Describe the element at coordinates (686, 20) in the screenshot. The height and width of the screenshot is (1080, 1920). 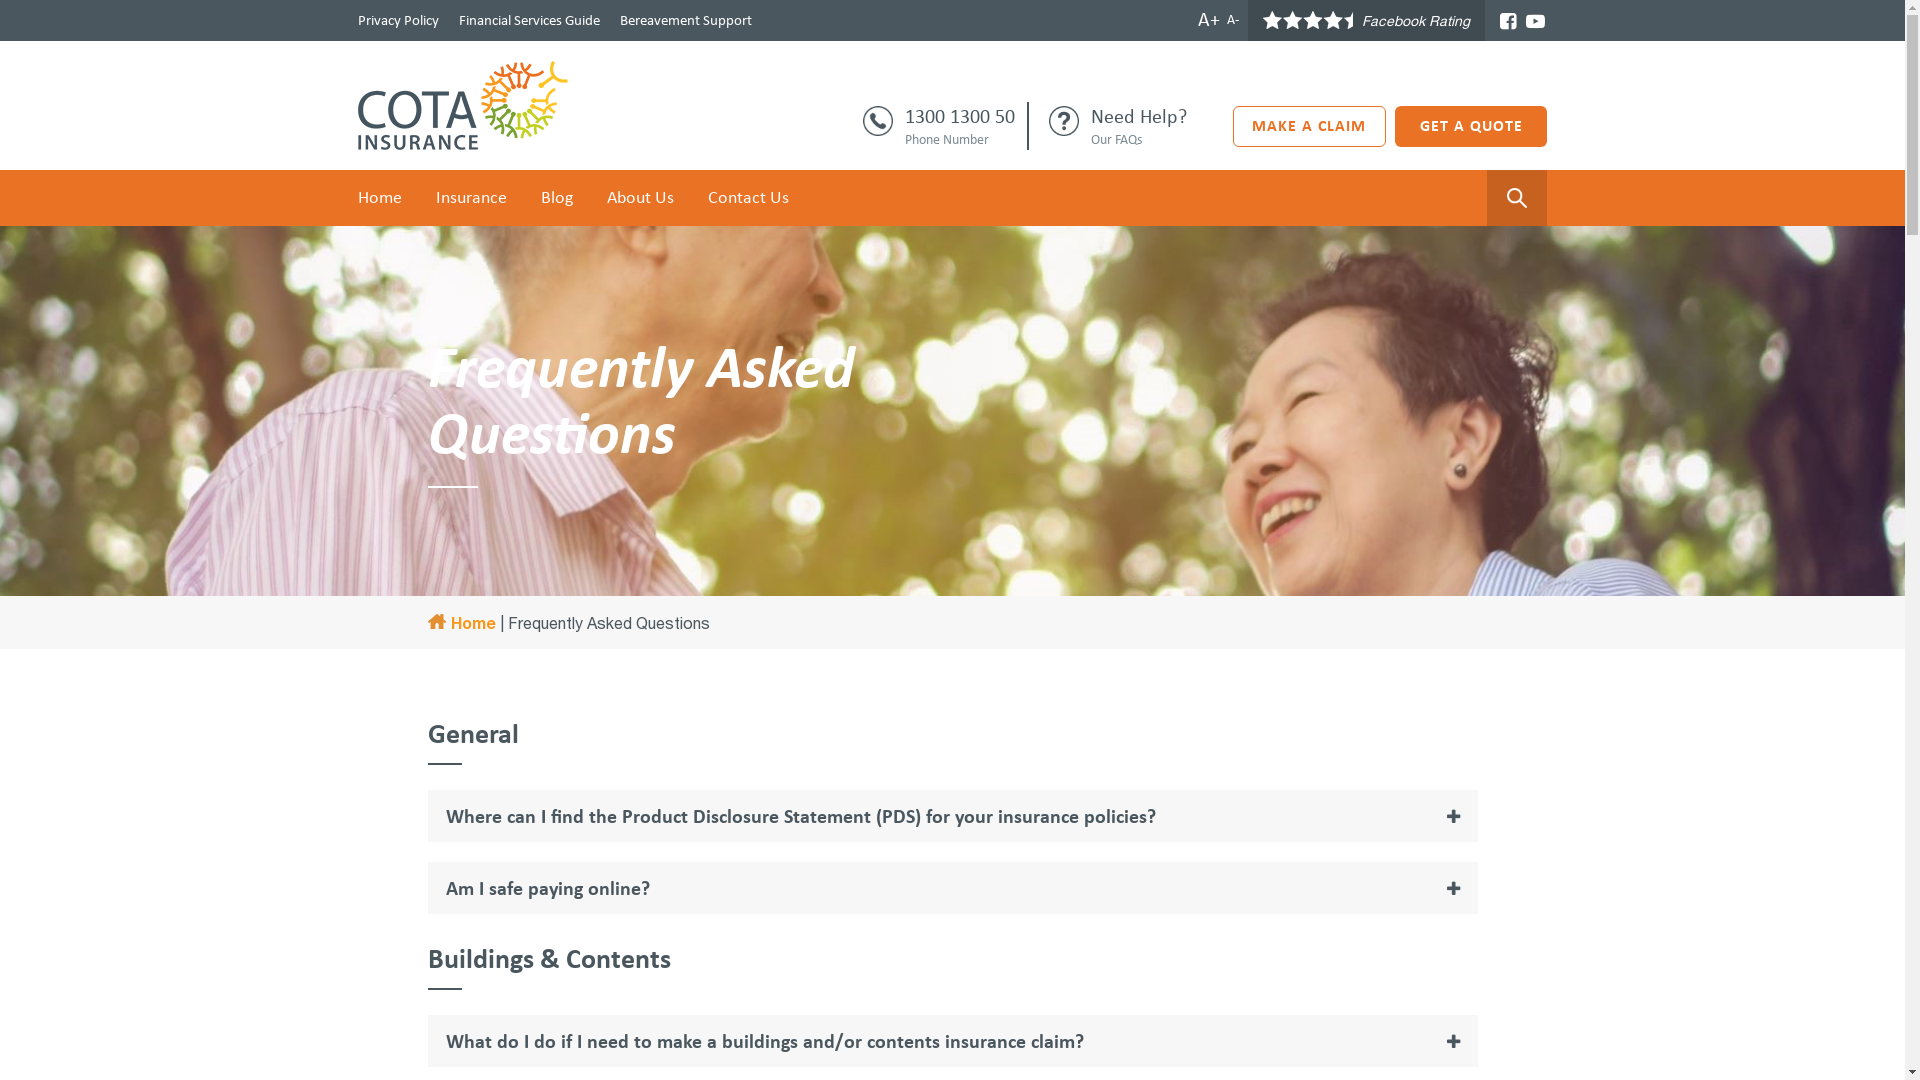
I see `Bereavement Support` at that location.